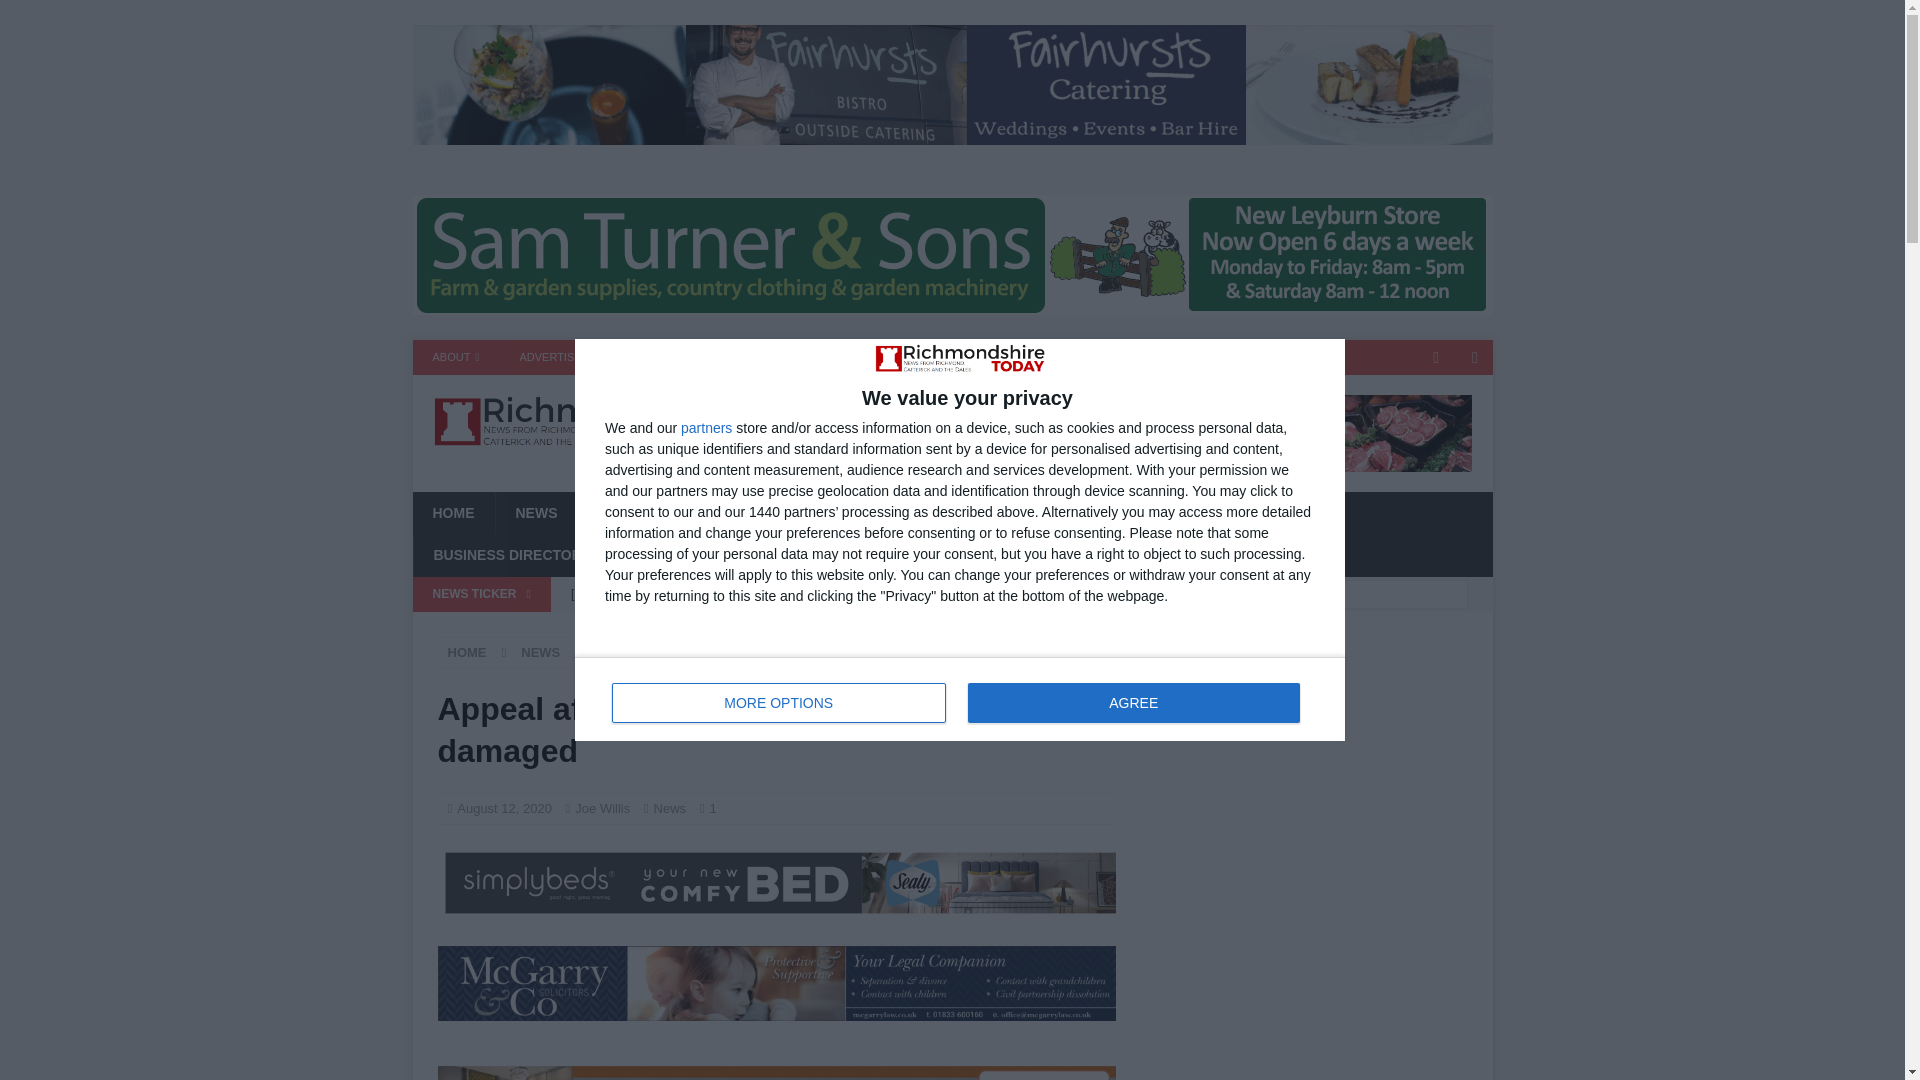 This screenshot has width=1920, height=1080. Describe the element at coordinates (648, 357) in the screenshot. I see `CONTACT` at that location.